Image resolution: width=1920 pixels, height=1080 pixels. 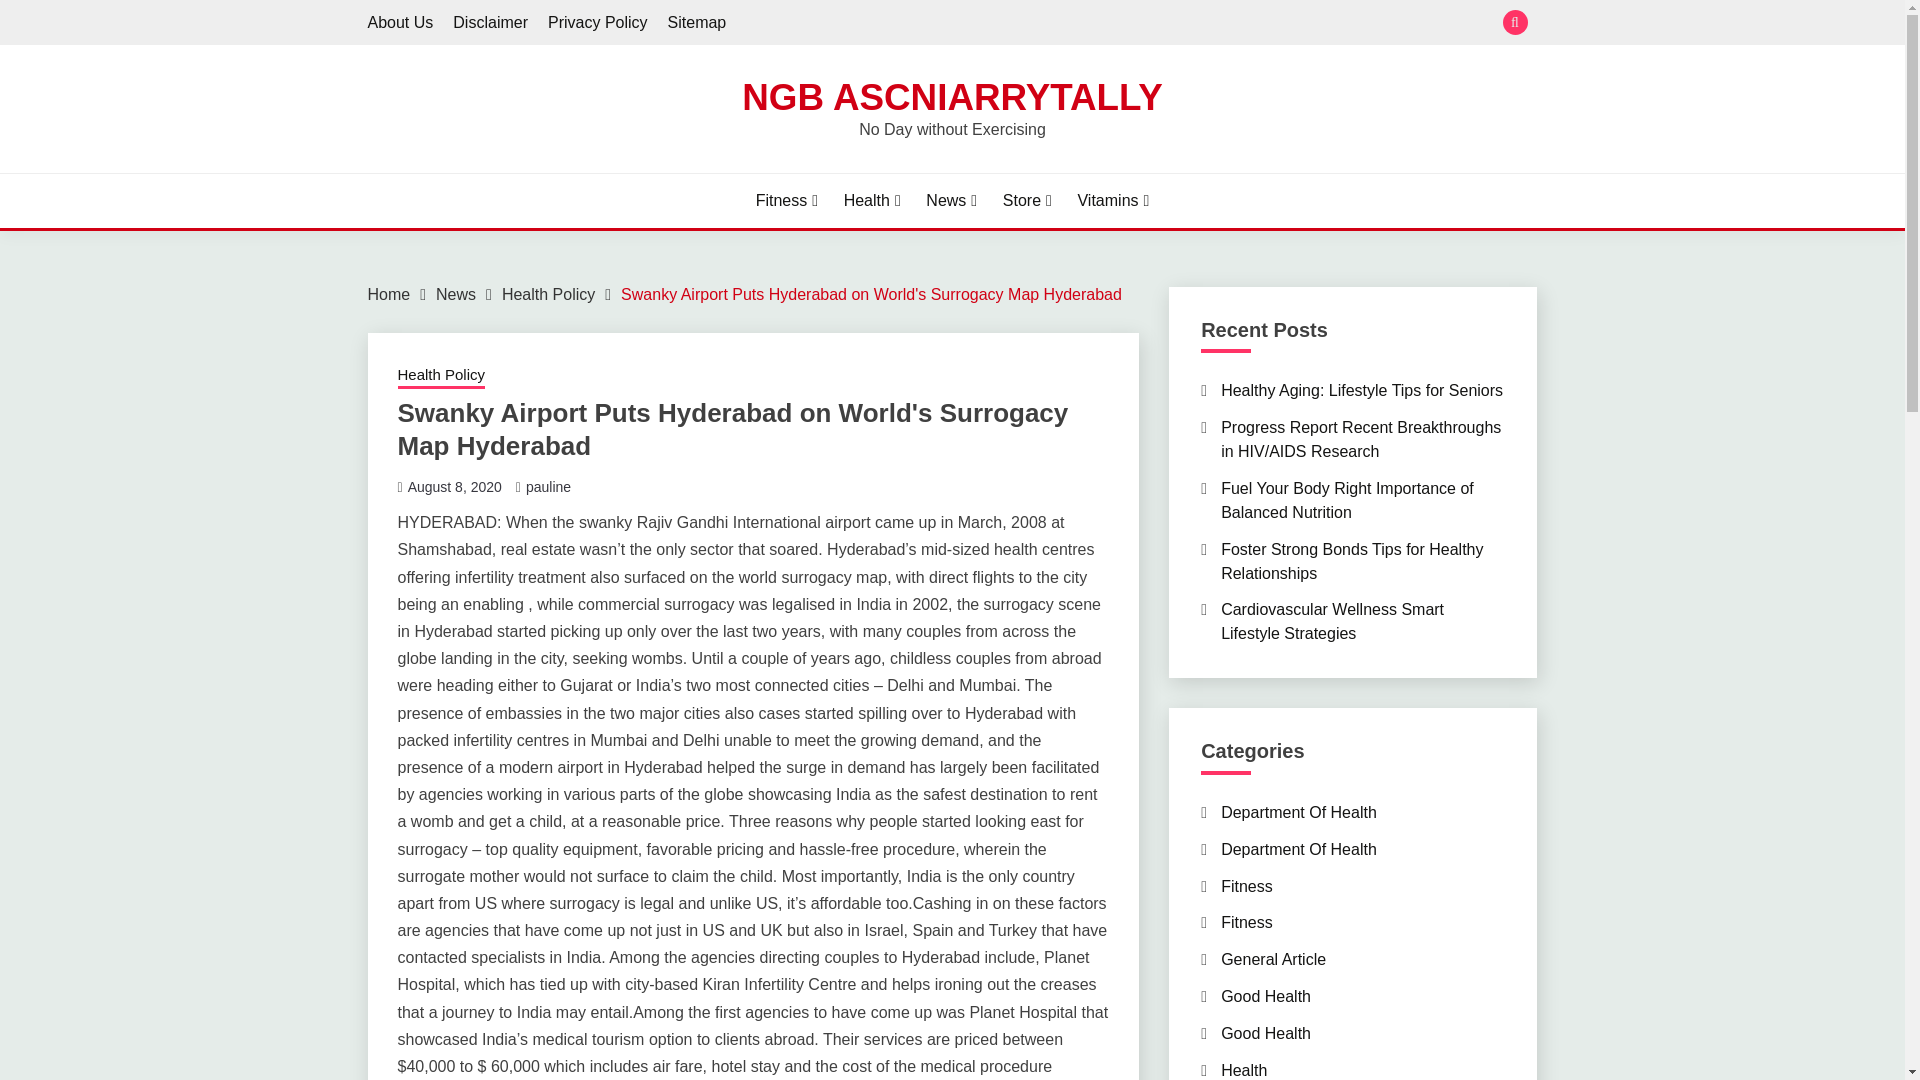 What do you see at coordinates (872, 200) in the screenshot?
I see `Health` at bounding box center [872, 200].